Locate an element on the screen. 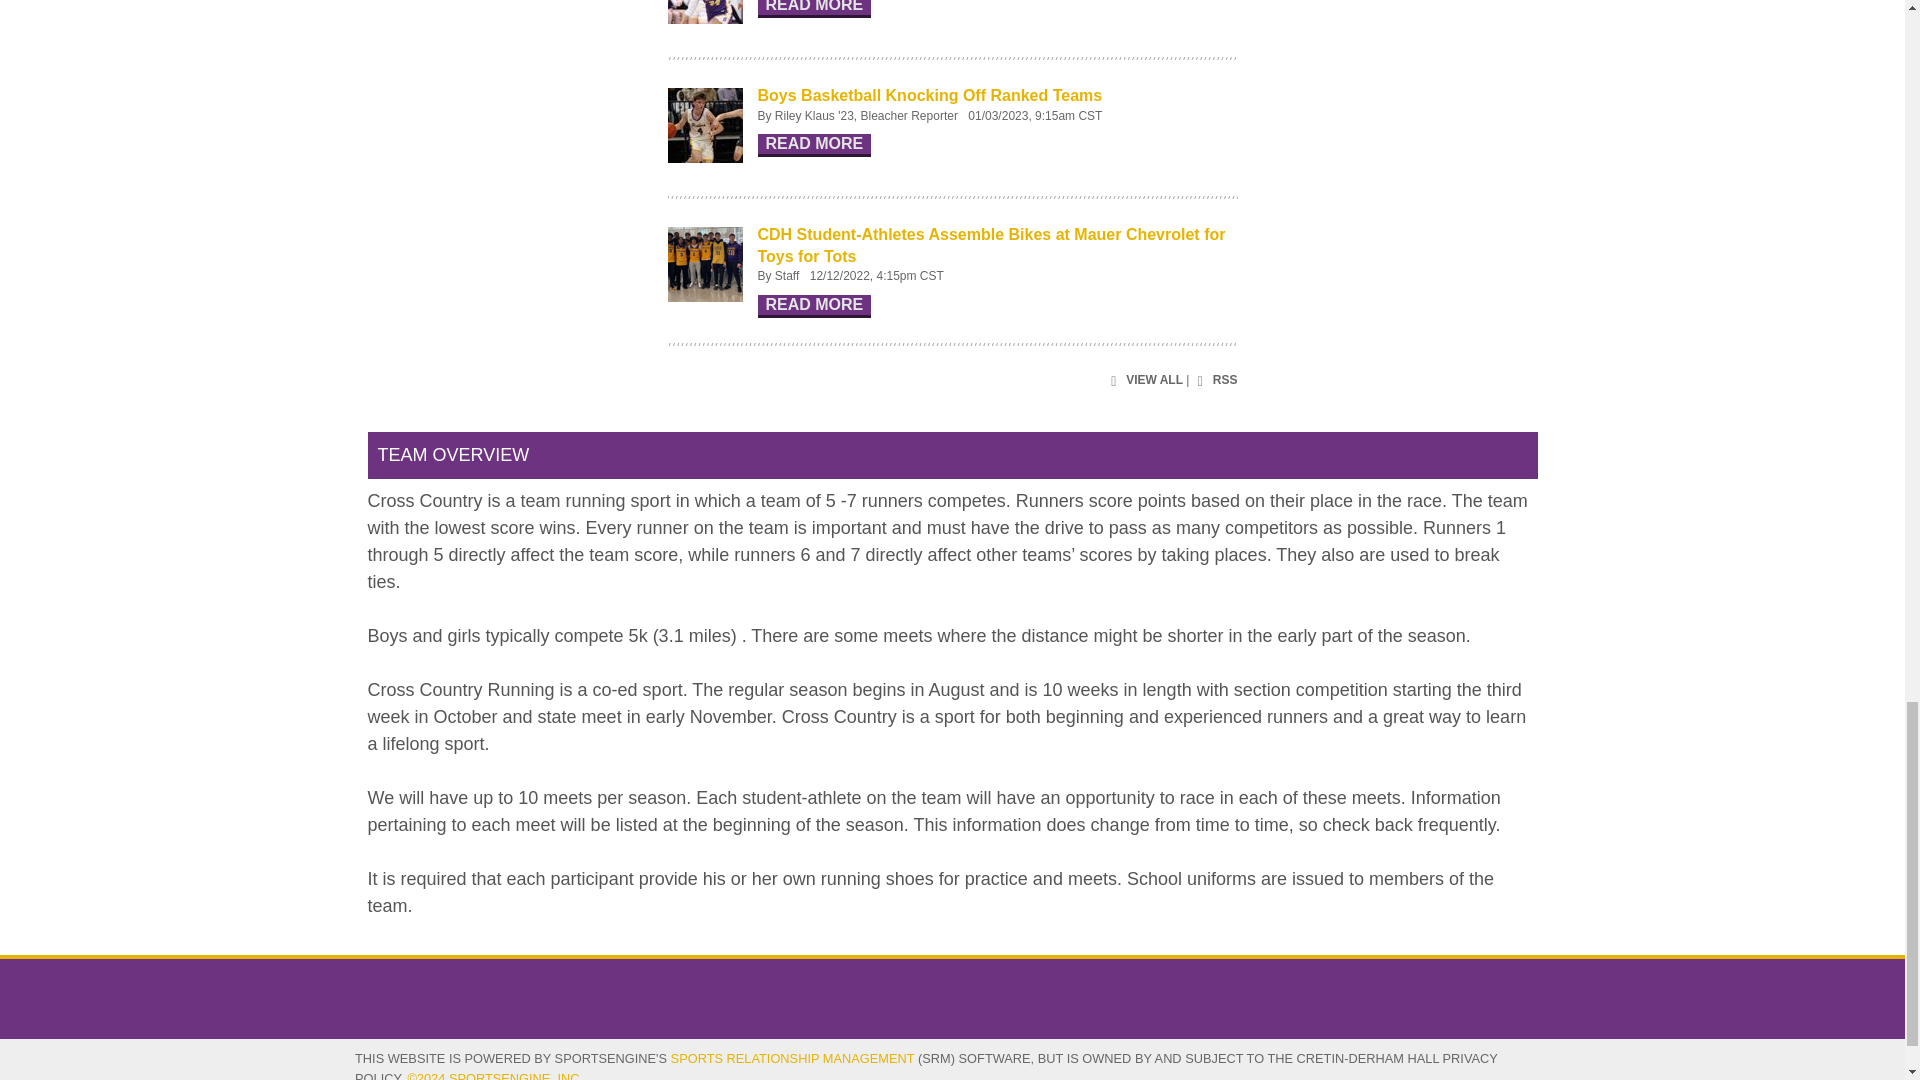  Subscribe to RSS Feed is located at coordinates (1215, 382).